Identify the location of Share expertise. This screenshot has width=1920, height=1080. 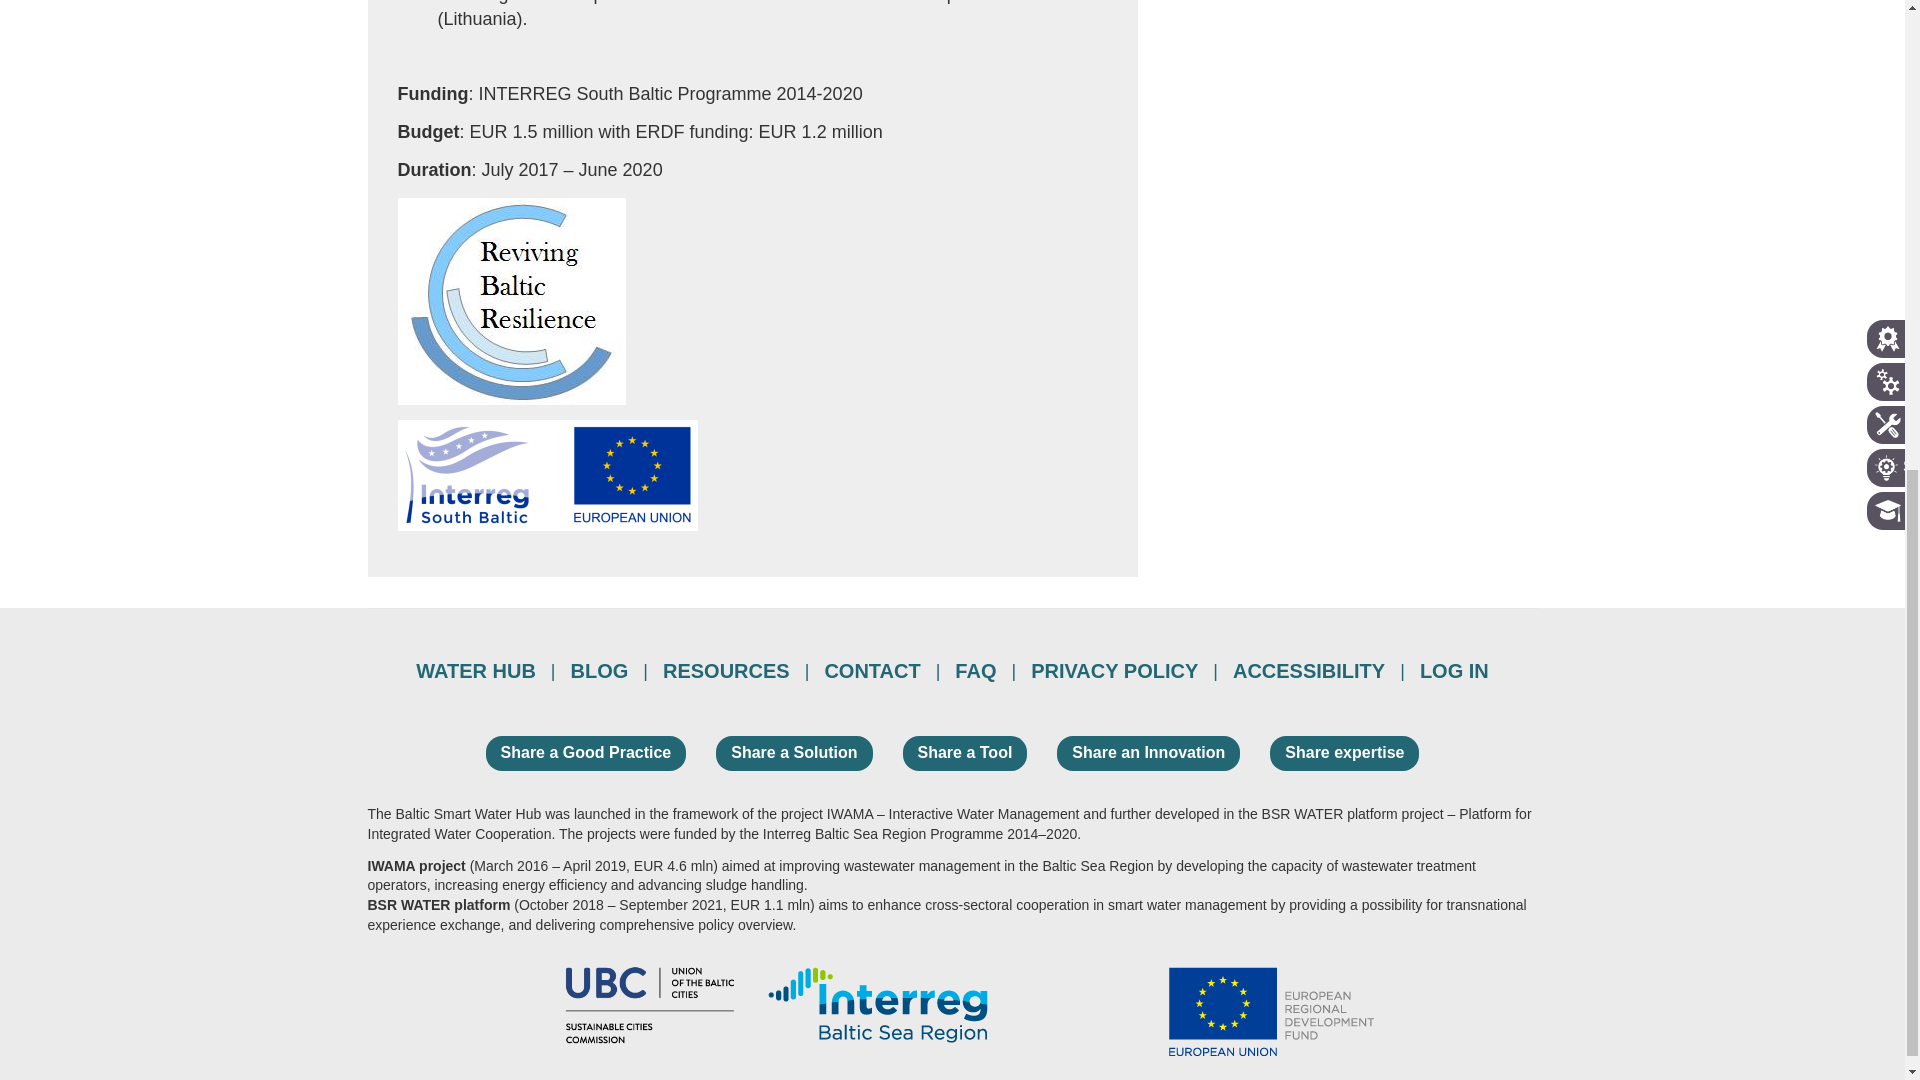
(1344, 752).